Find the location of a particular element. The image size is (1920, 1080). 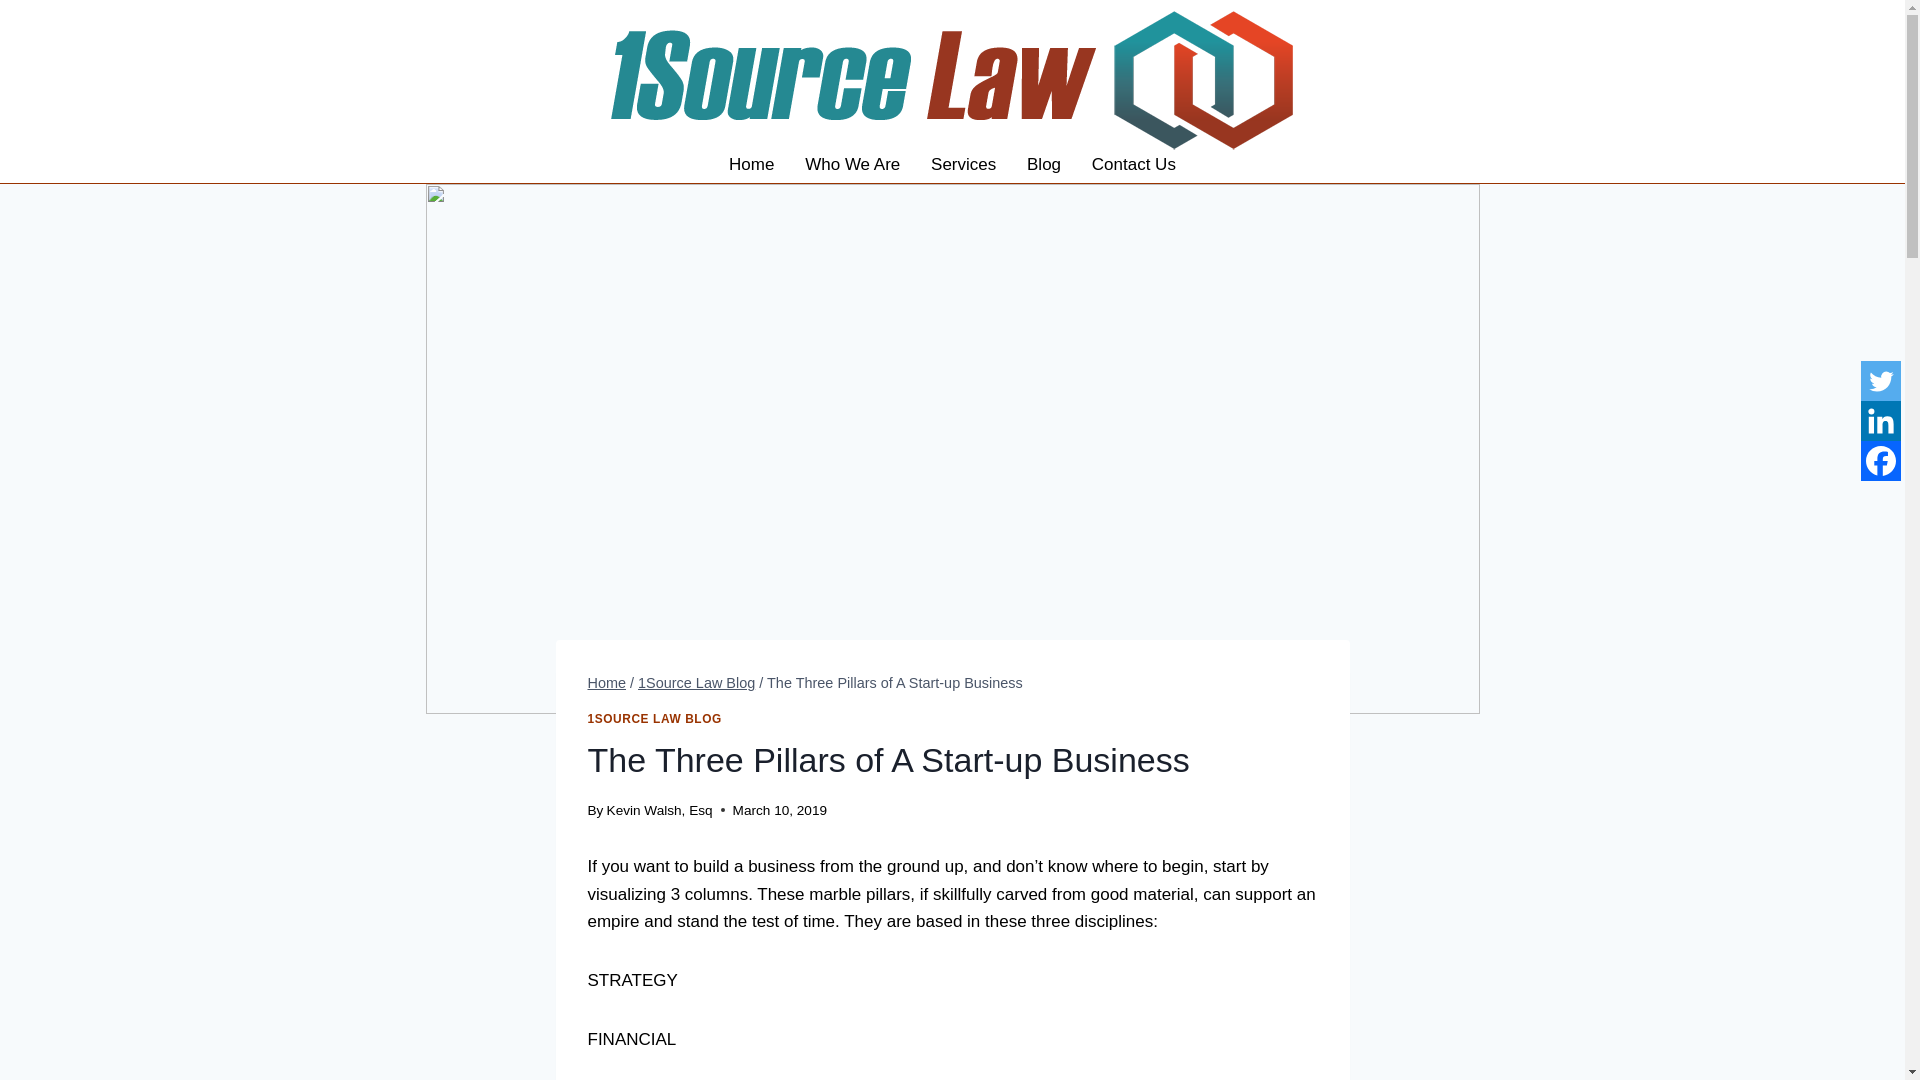

Contact Us is located at coordinates (1132, 164).